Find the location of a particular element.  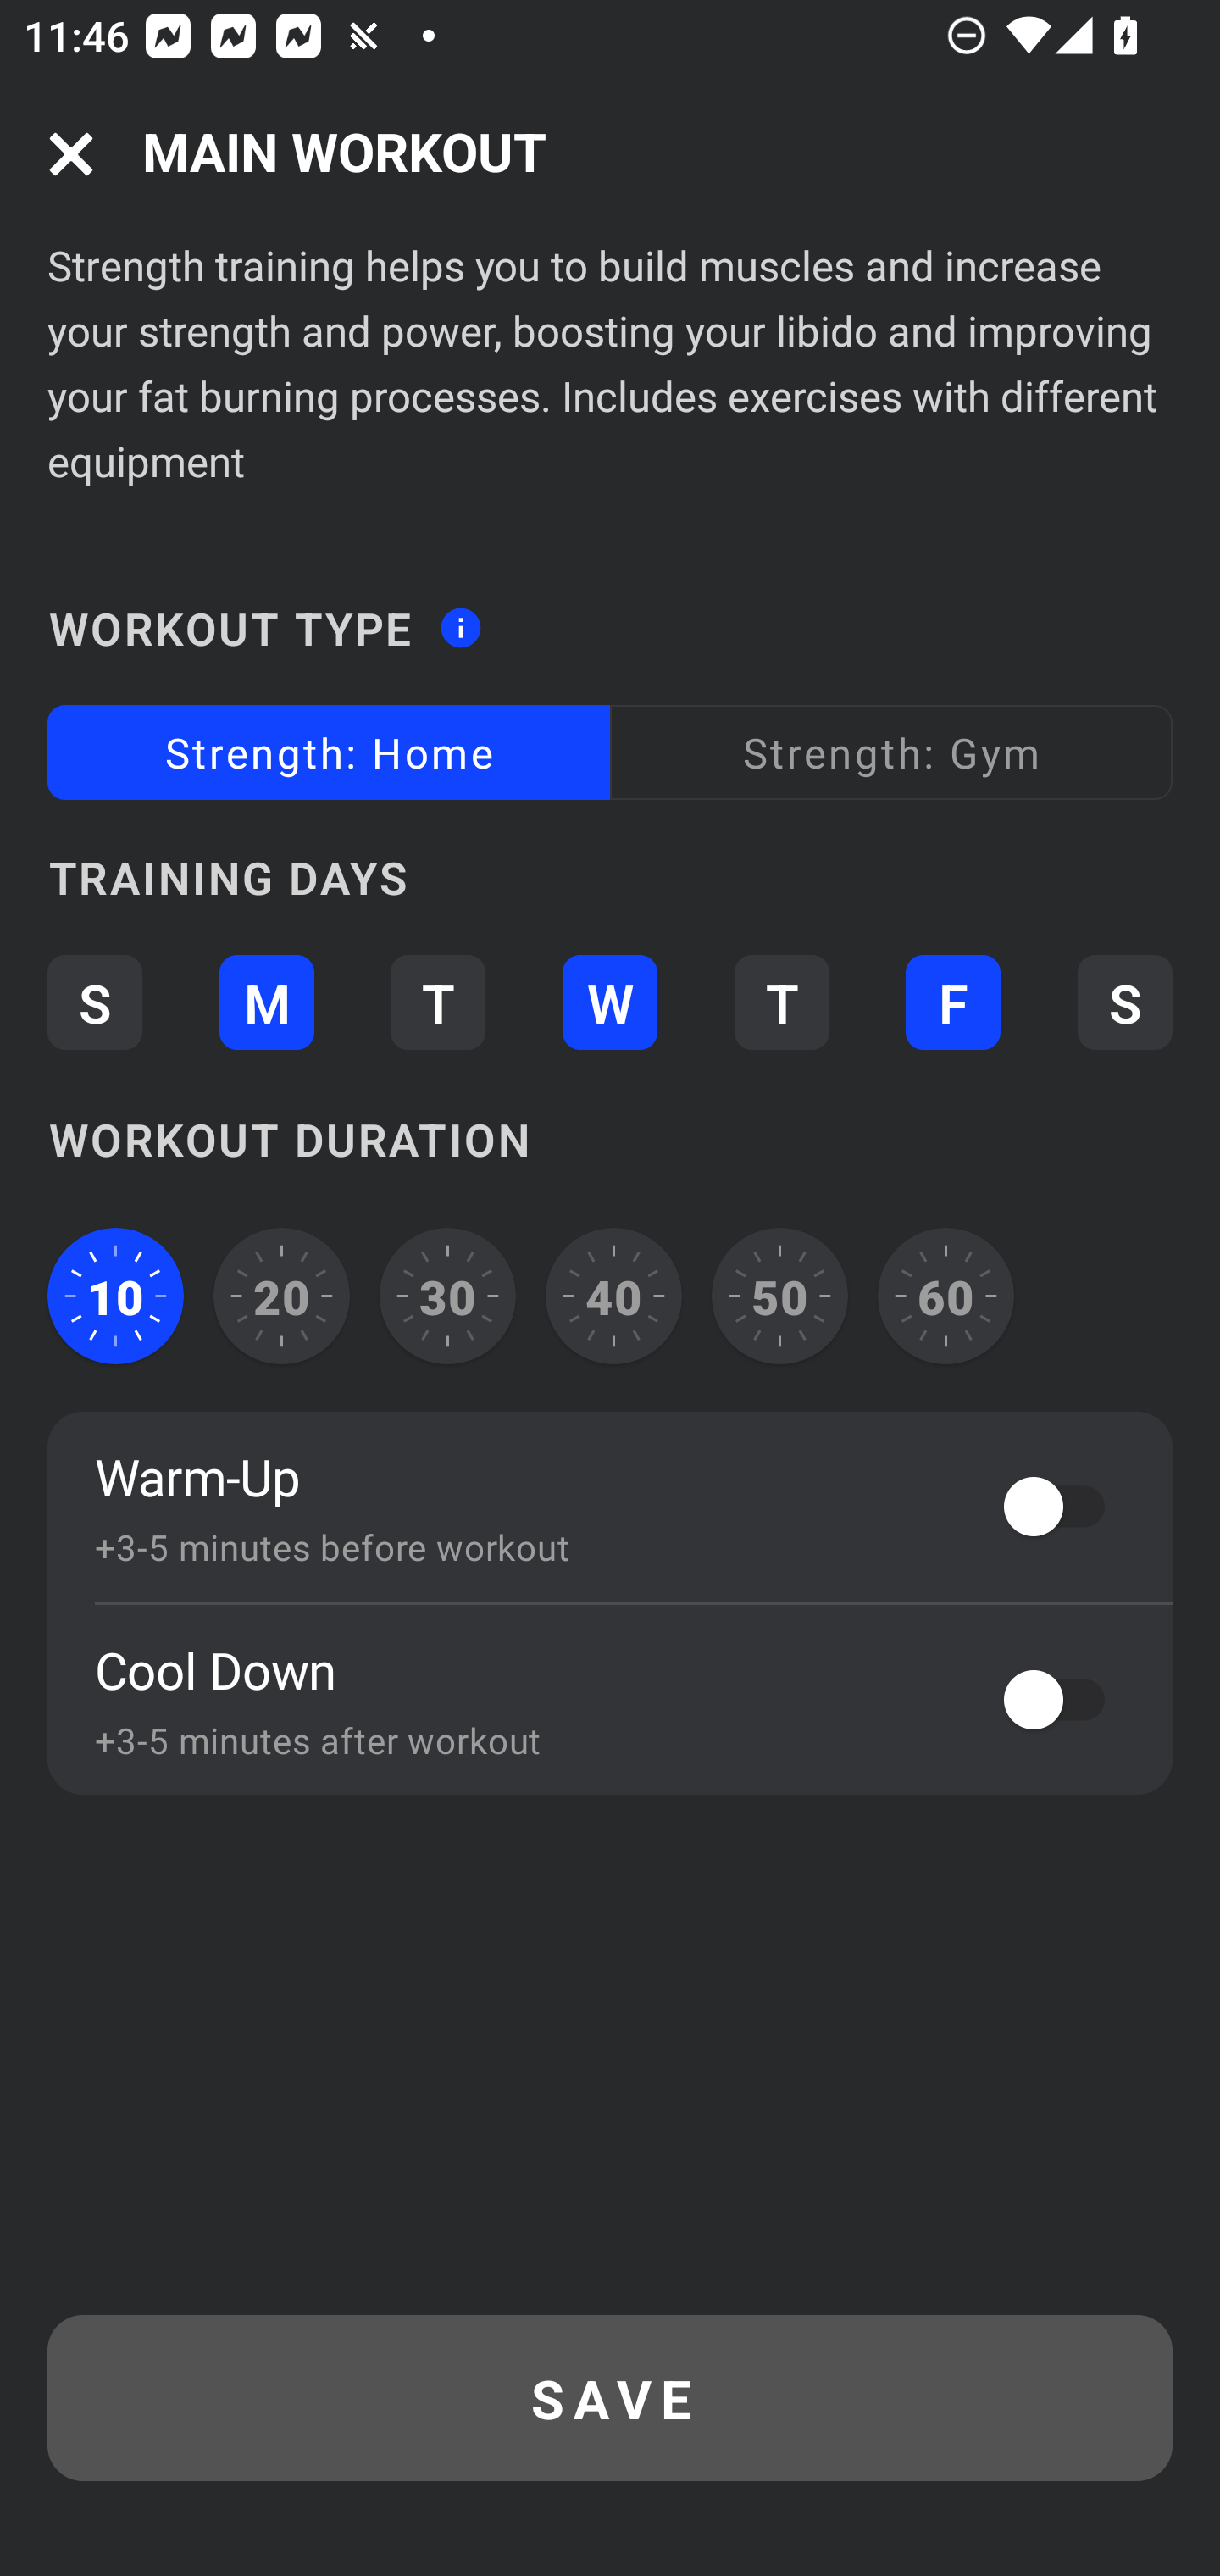

10 is located at coordinates (115, 1296).